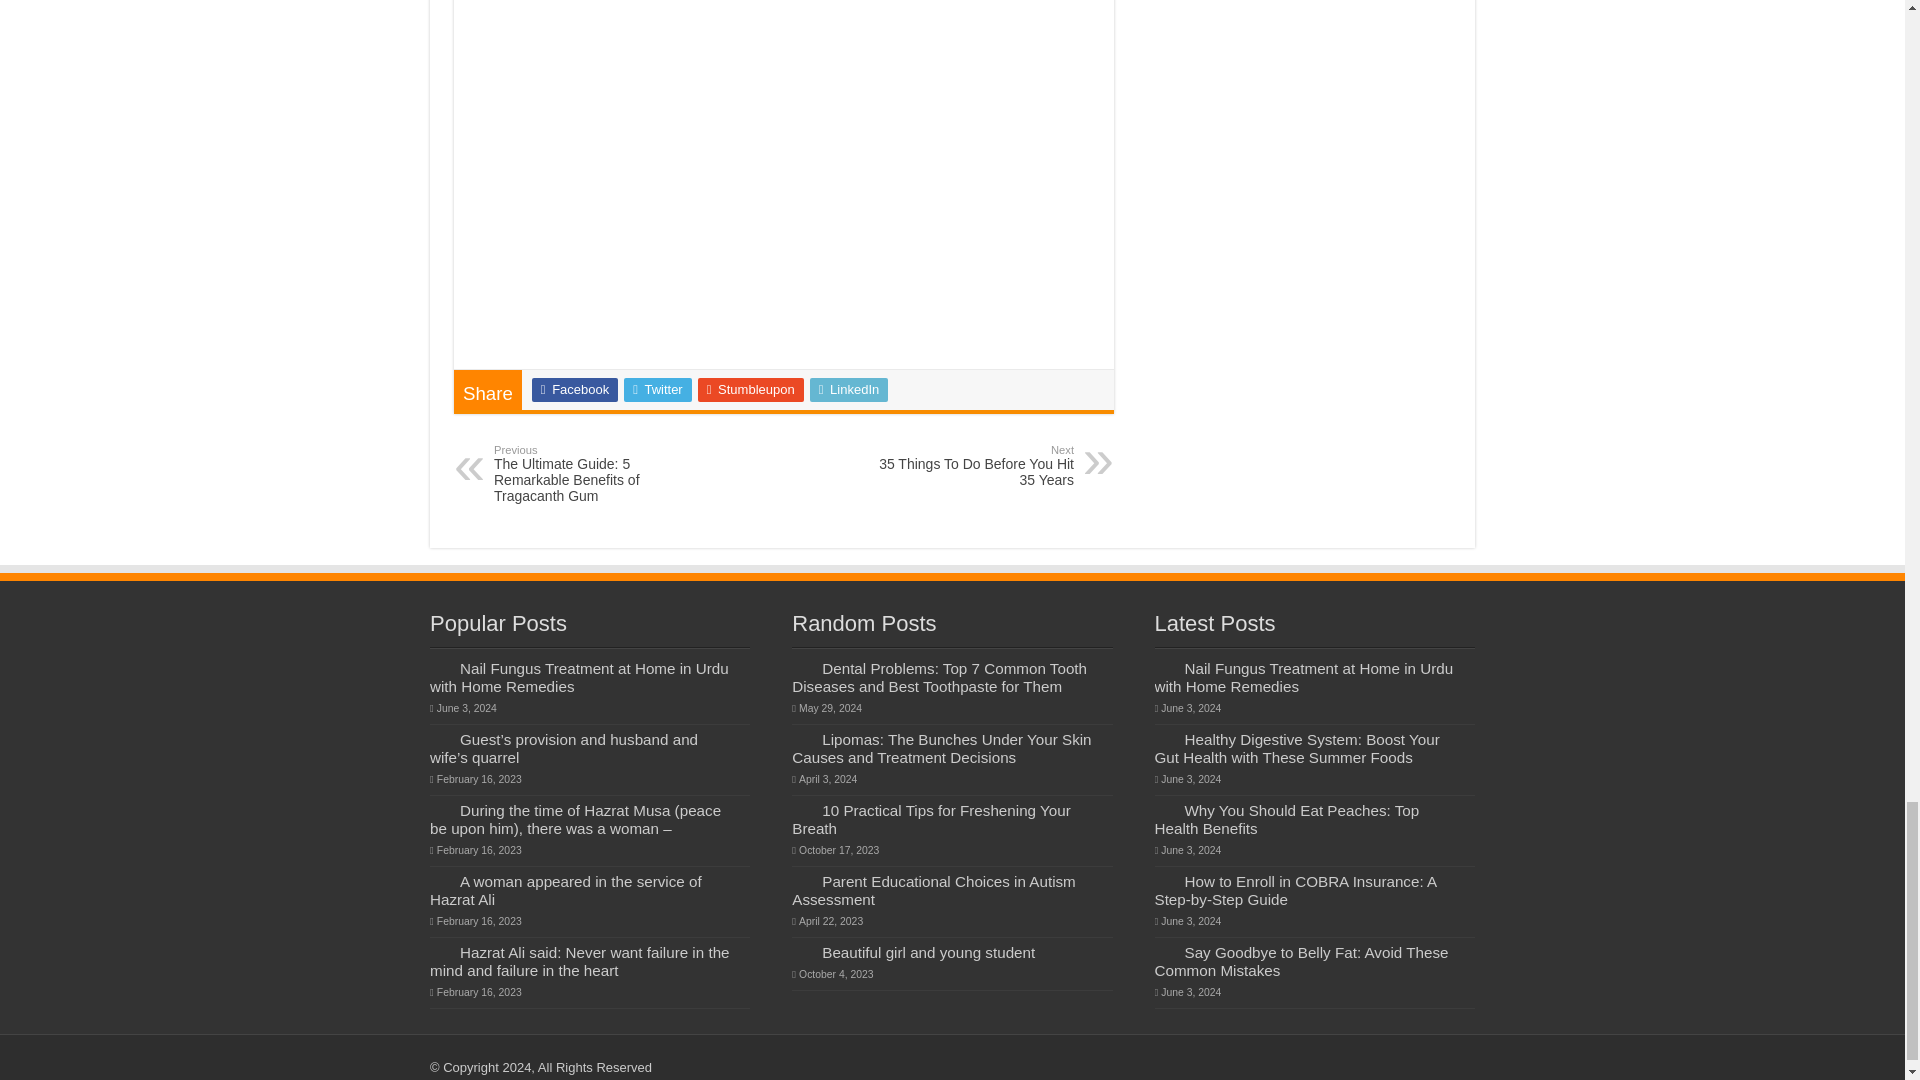  What do you see at coordinates (658, 390) in the screenshot?
I see `Facebook` at bounding box center [658, 390].